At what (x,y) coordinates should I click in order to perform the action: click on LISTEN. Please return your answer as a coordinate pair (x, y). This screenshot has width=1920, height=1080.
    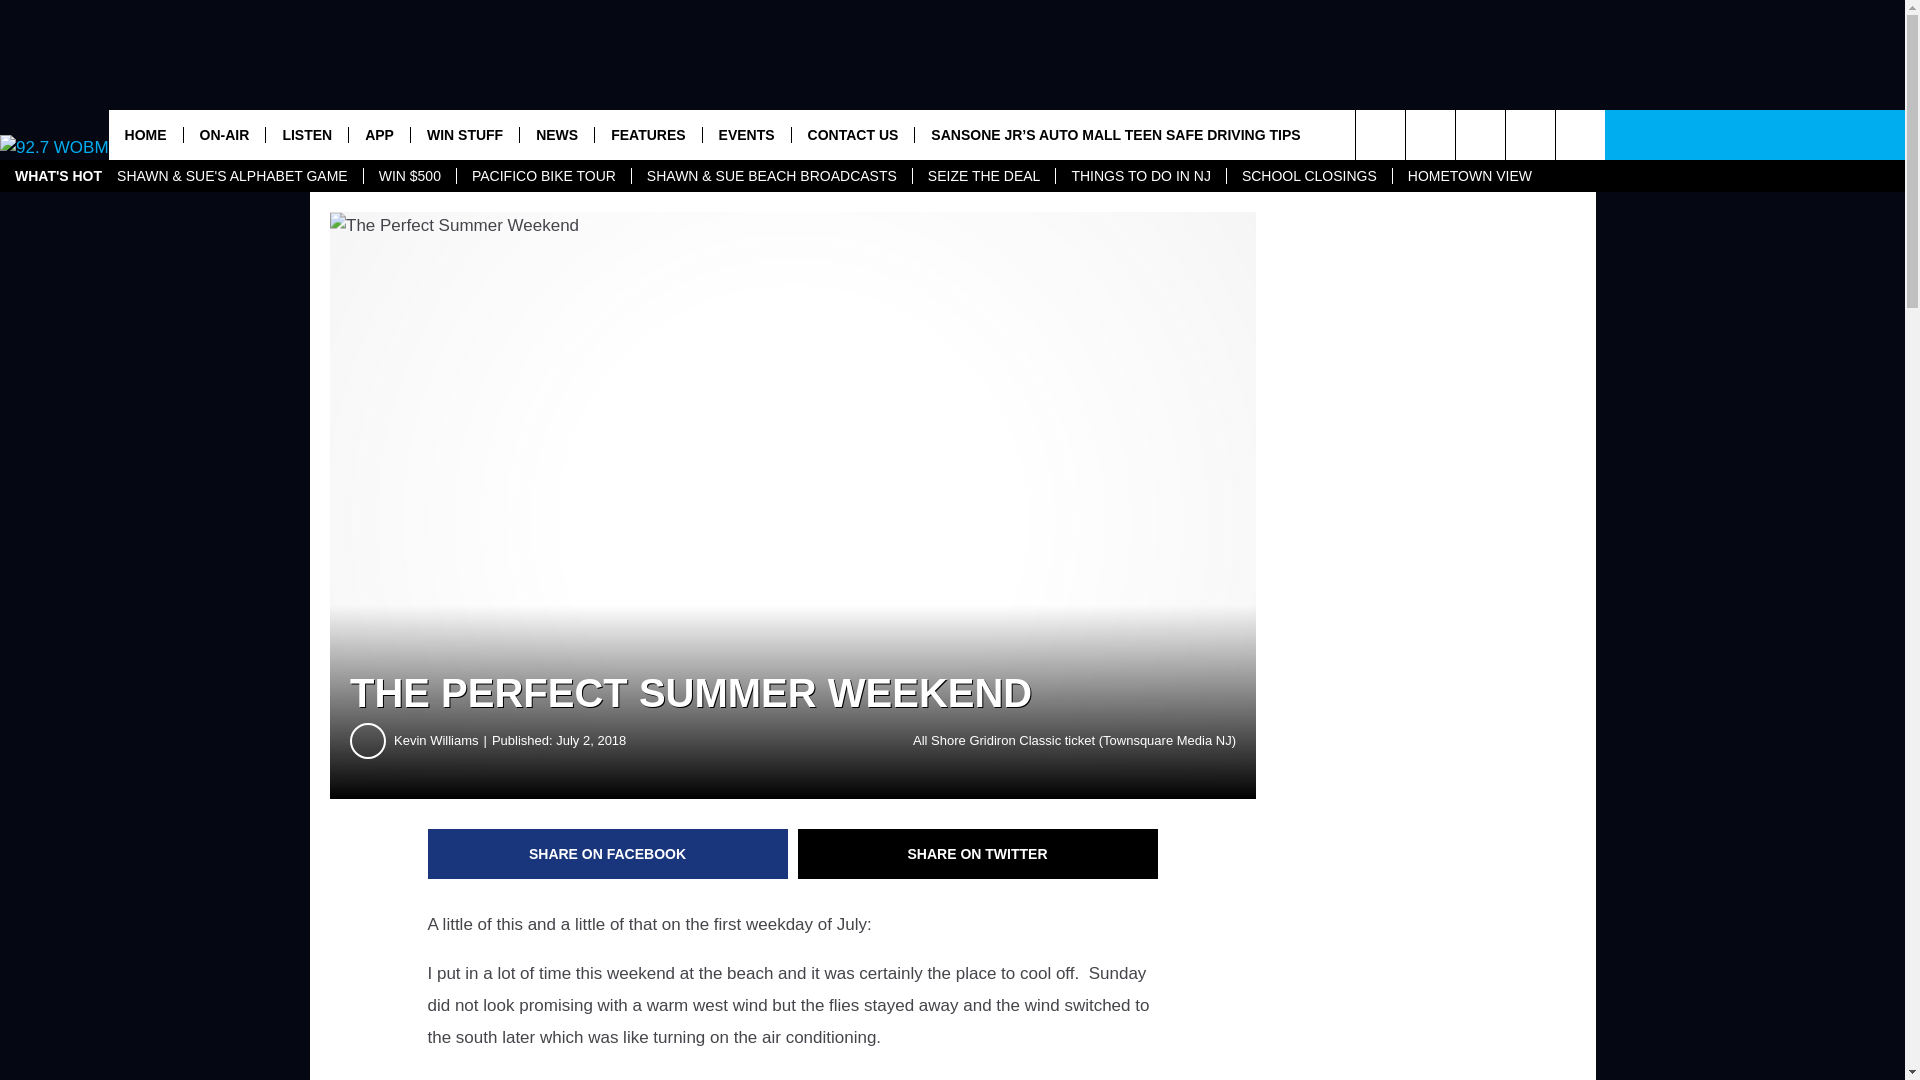
    Looking at the image, I should click on (306, 134).